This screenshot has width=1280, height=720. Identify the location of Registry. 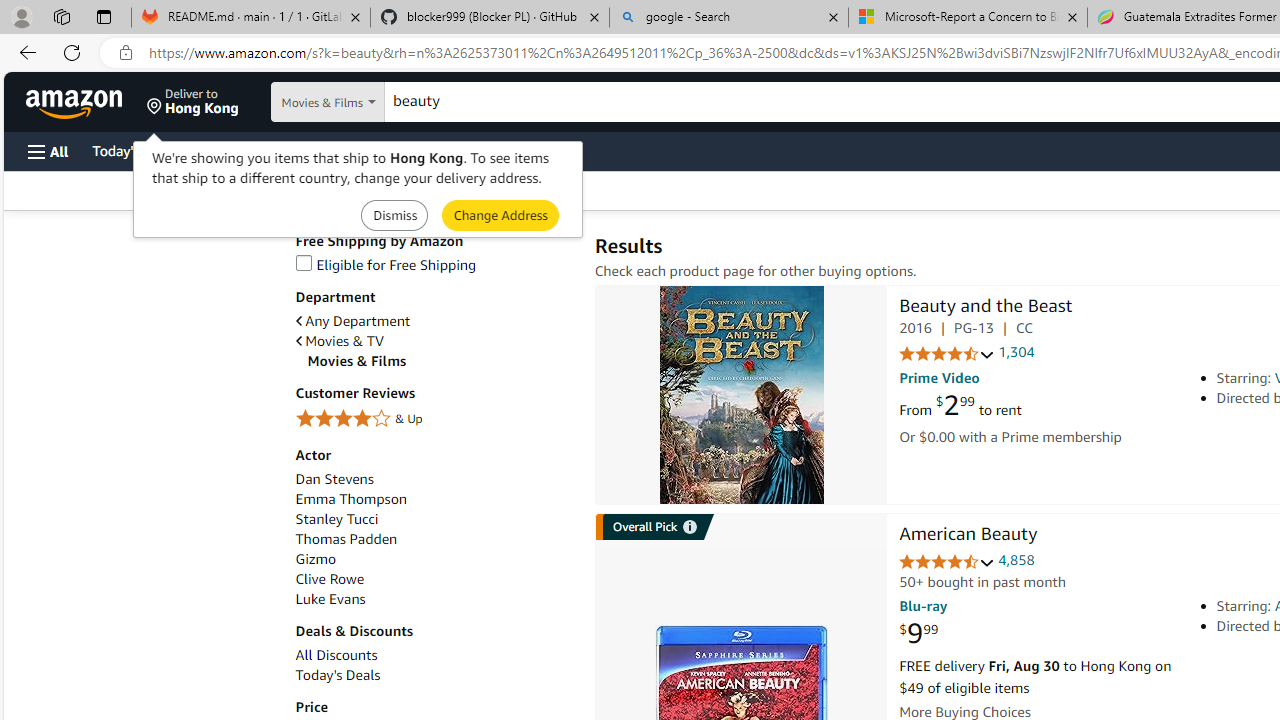
(360, 150).